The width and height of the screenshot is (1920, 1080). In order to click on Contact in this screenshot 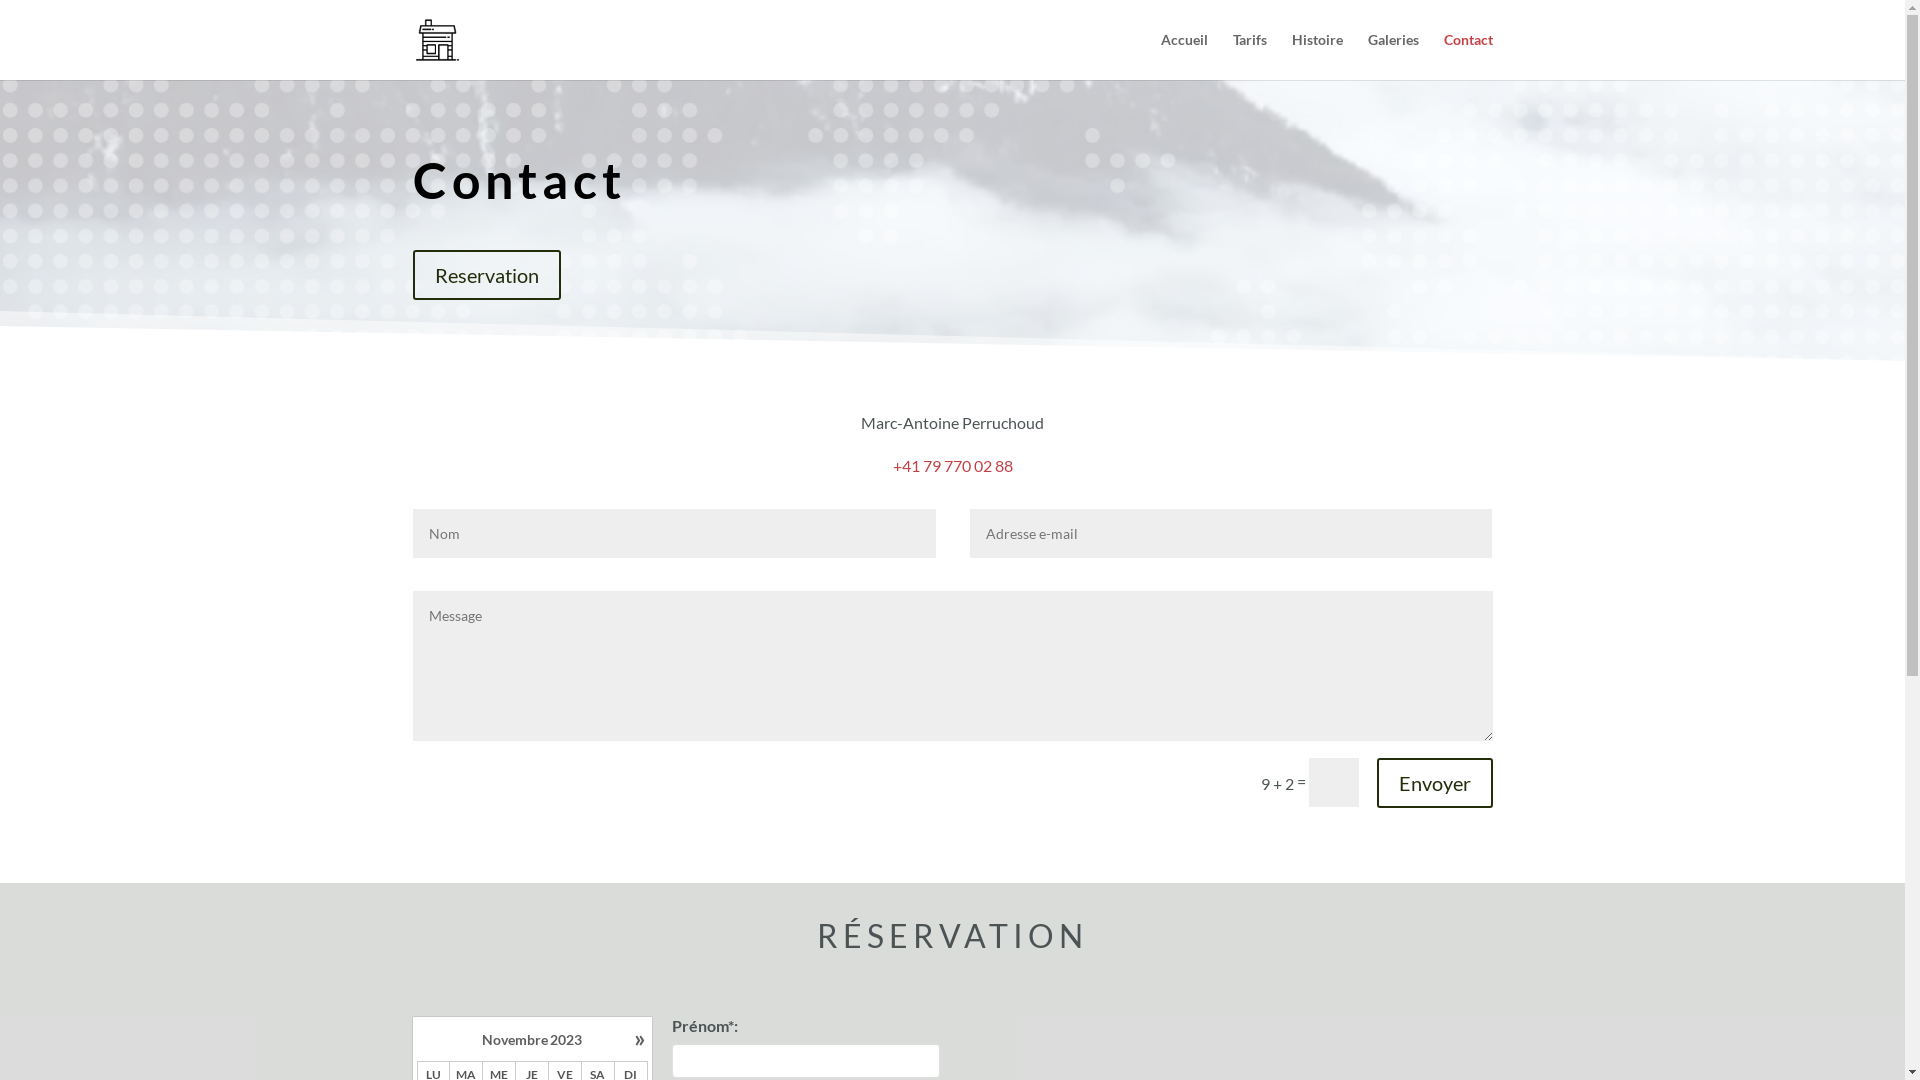, I will do `click(1468, 56)`.